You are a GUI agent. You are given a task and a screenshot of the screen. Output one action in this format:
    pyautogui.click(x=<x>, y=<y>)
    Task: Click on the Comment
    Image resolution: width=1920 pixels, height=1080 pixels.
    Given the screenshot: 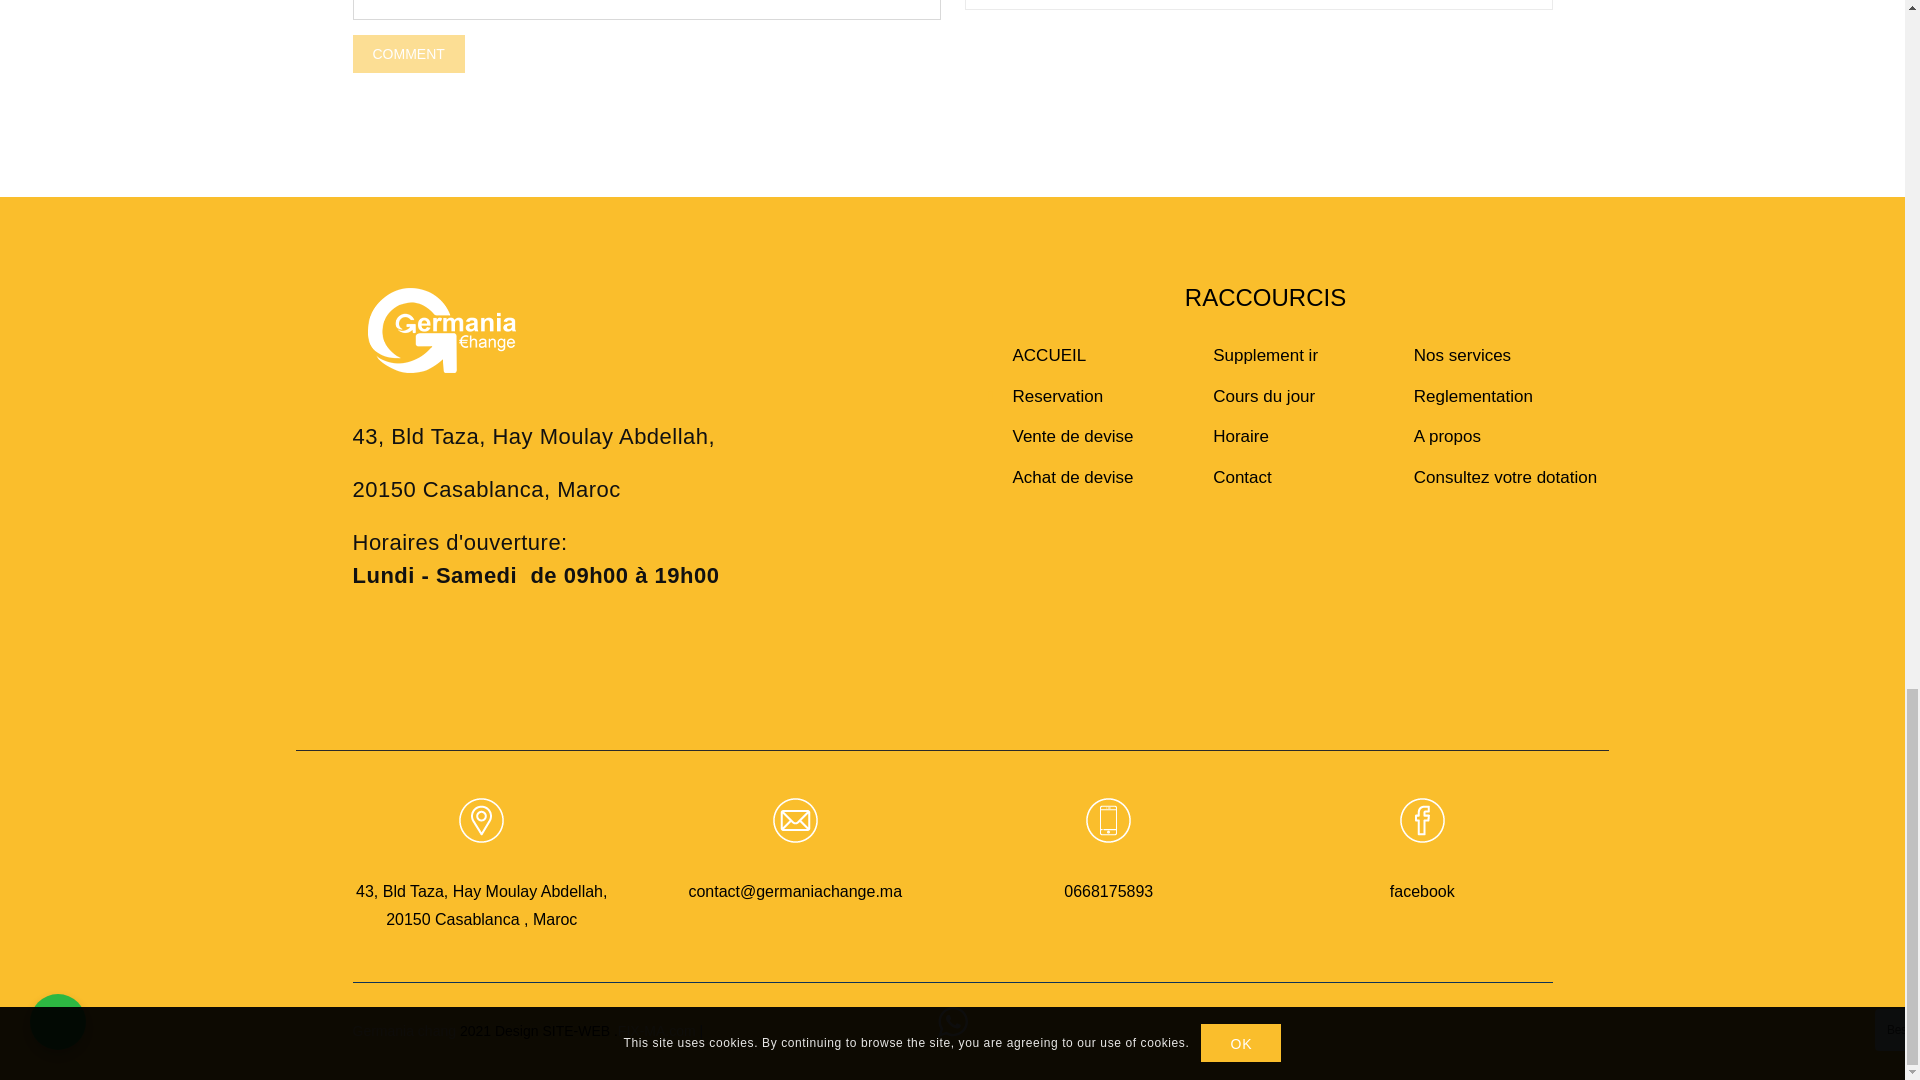 What is the action you would take?
    pyautogui.click(x=408, y=54)
    